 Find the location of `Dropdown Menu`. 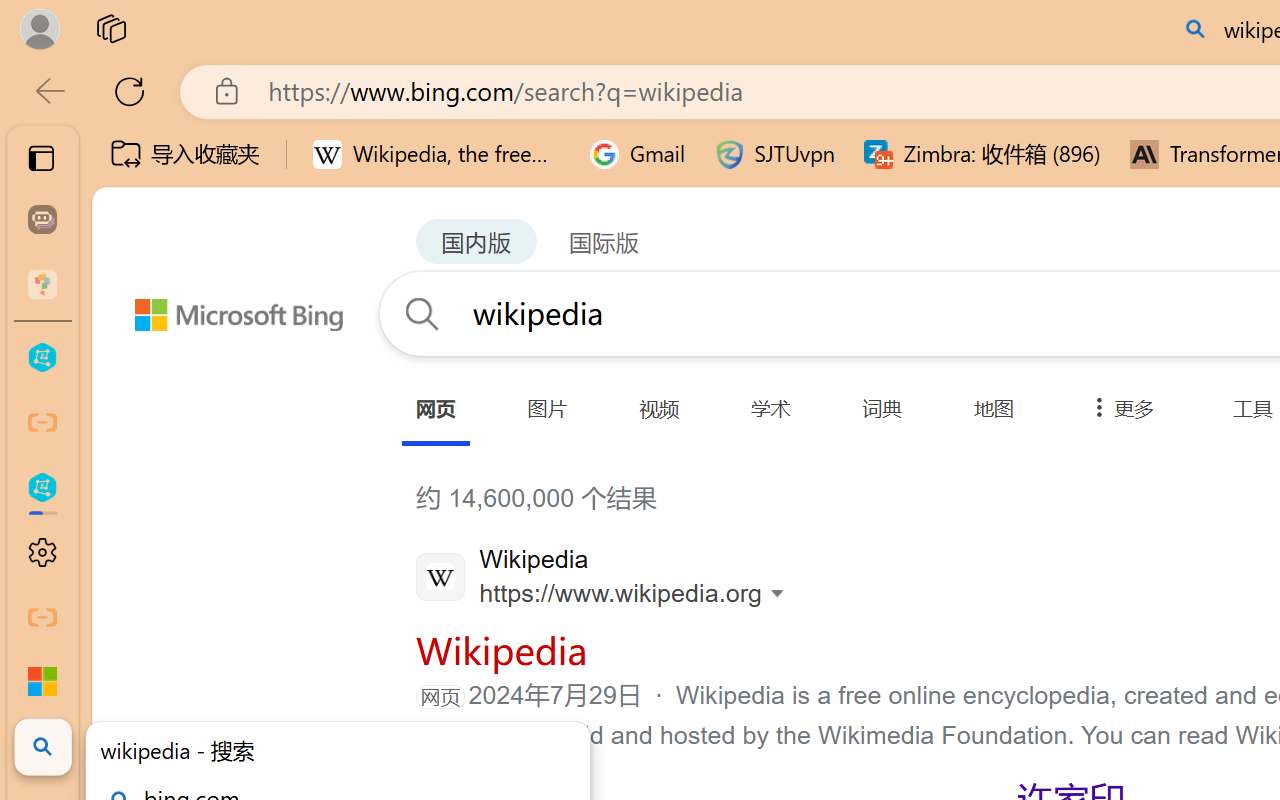

Dropdown Menu is located at coordinates (1118, 408).